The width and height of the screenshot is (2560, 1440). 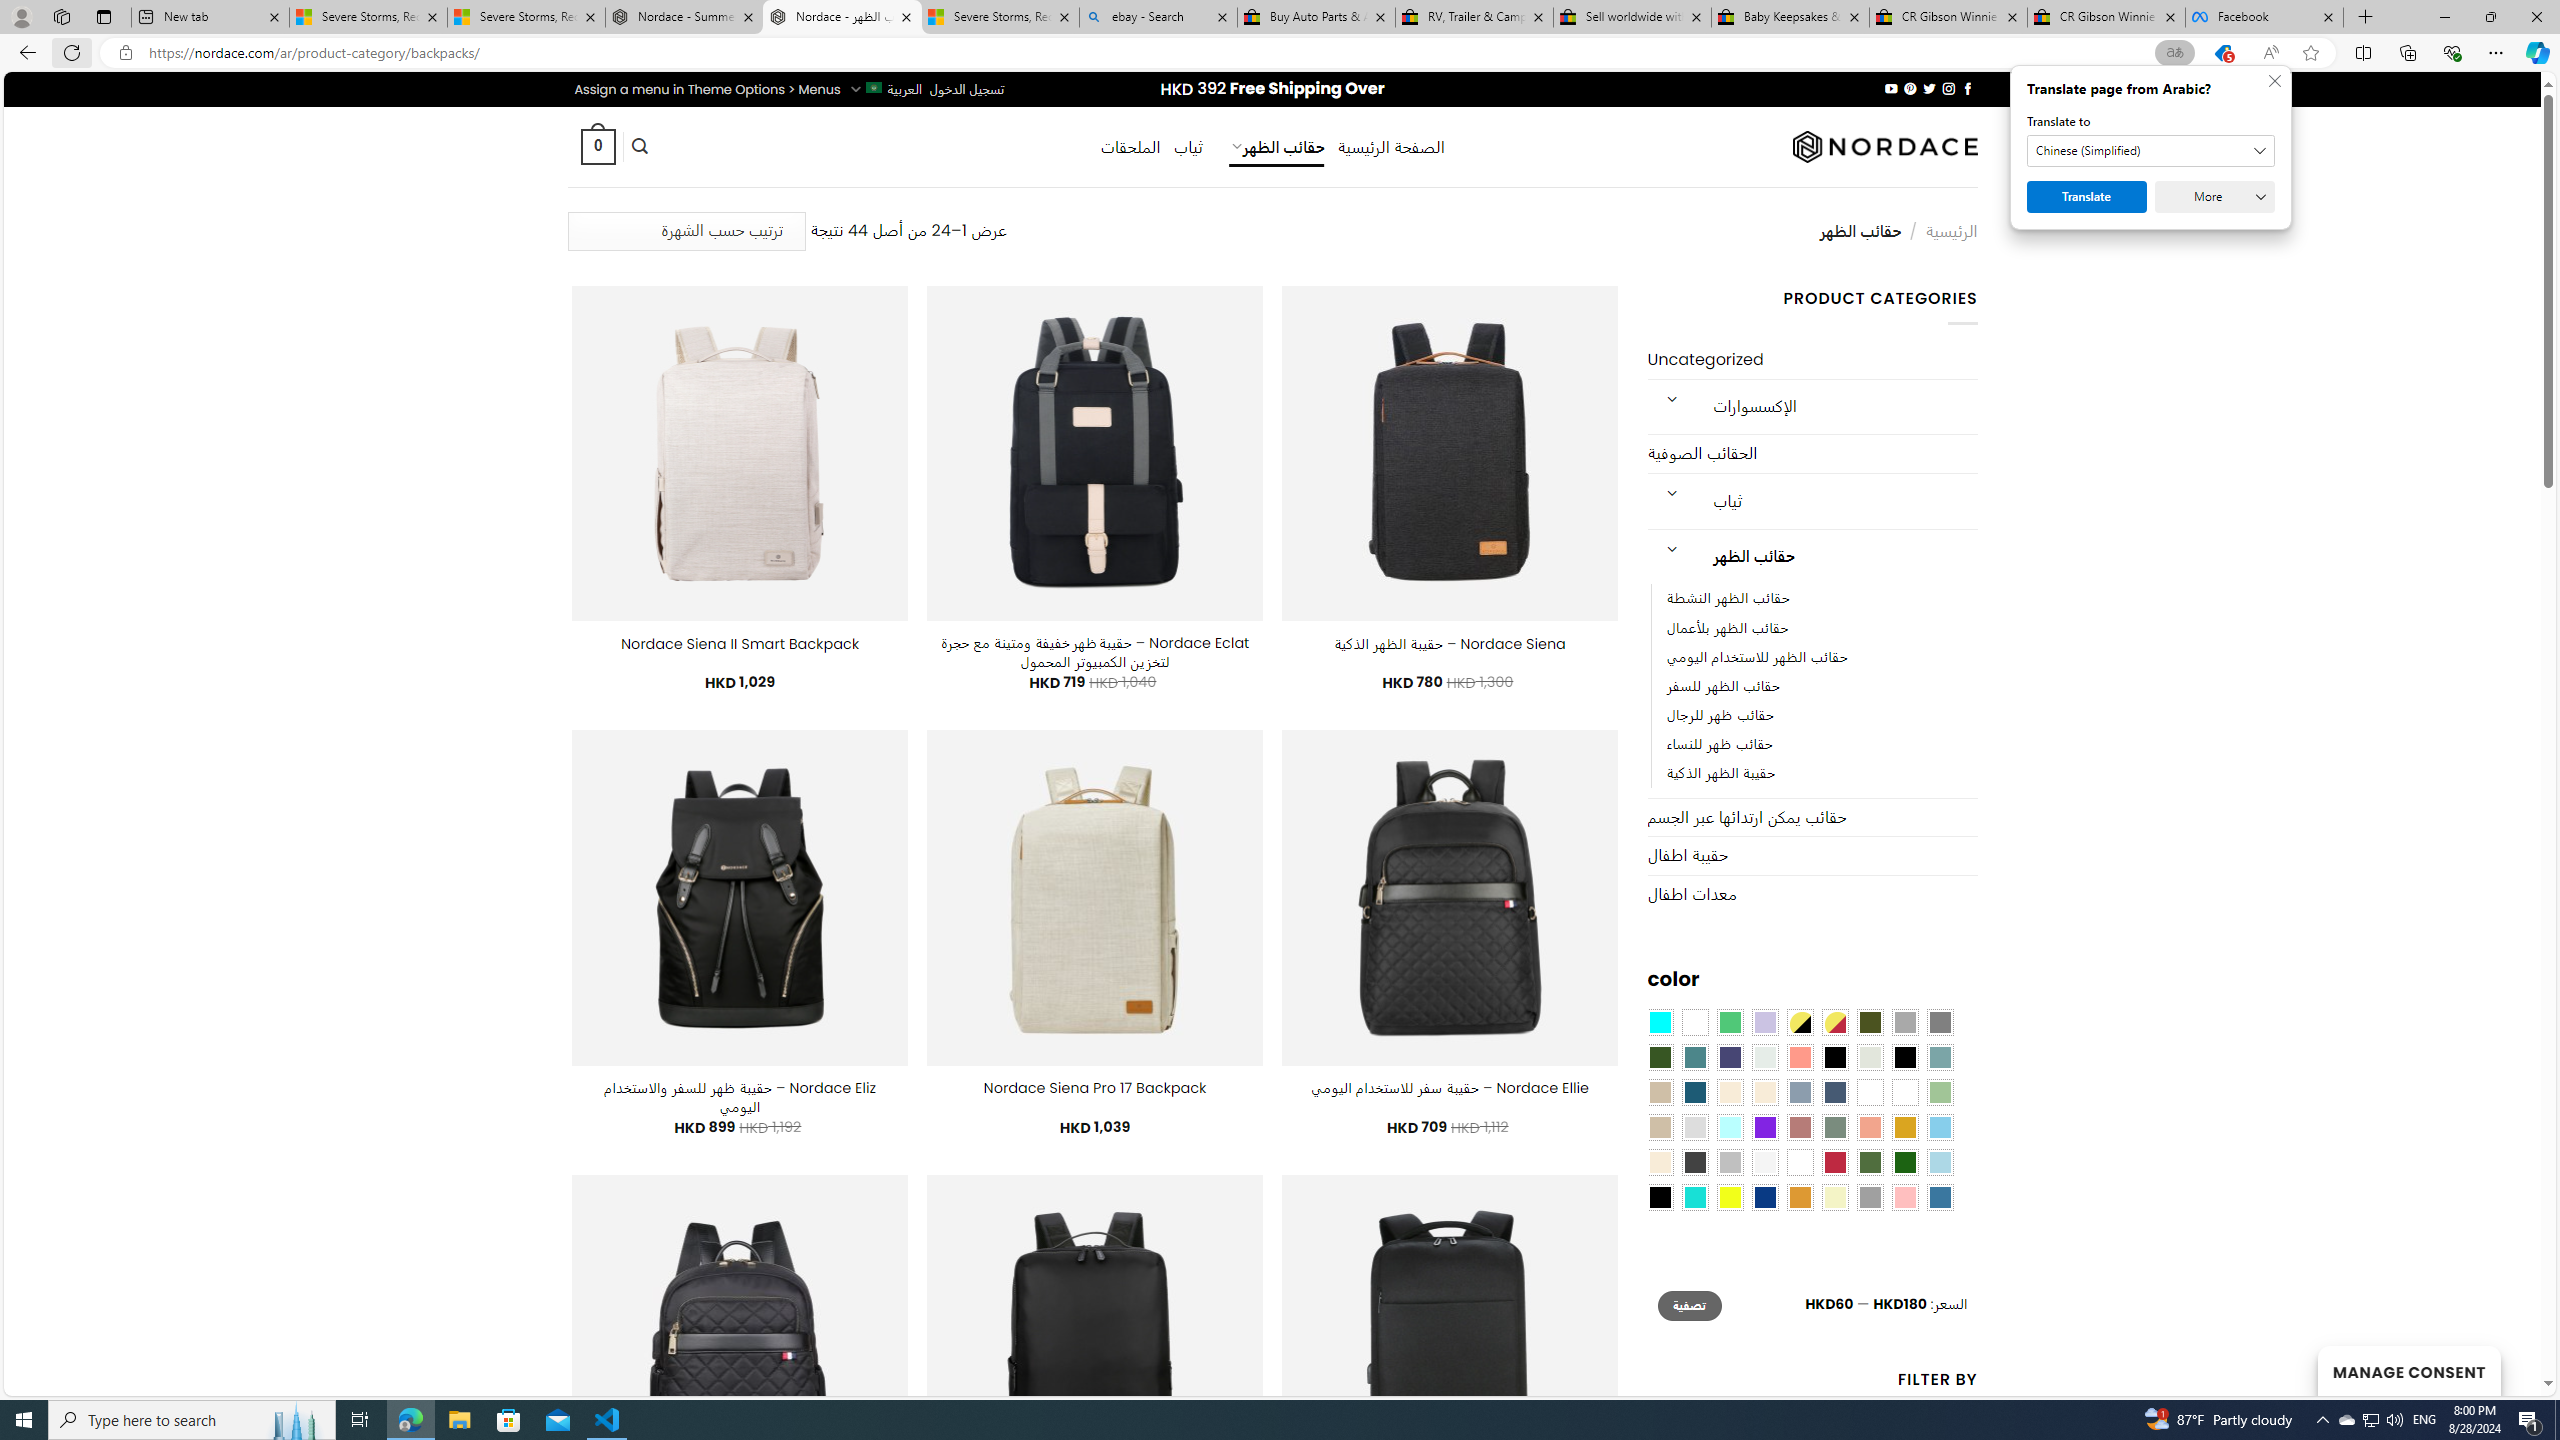 I want to click on Nordace Siena II Smart Backpack, so click(x=740, y=643).